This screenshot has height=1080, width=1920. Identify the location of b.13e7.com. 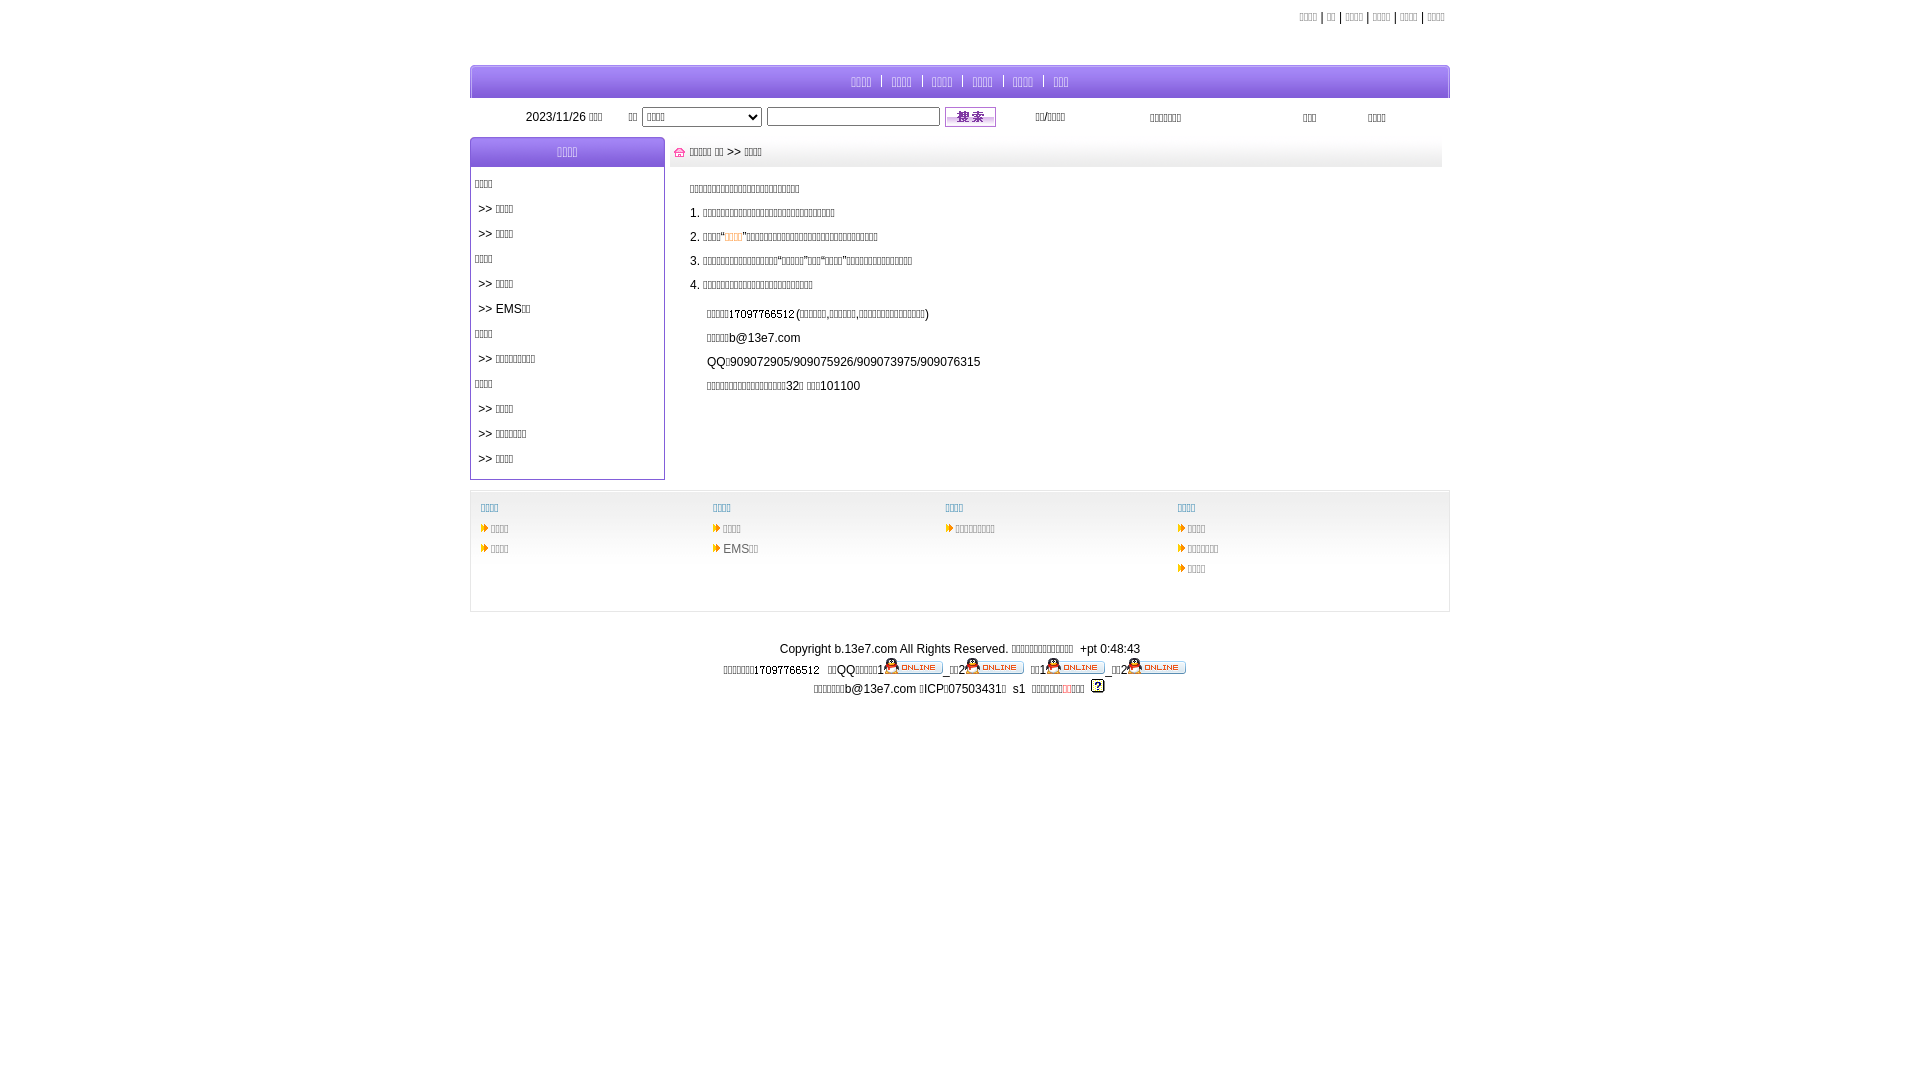
(866, 649).